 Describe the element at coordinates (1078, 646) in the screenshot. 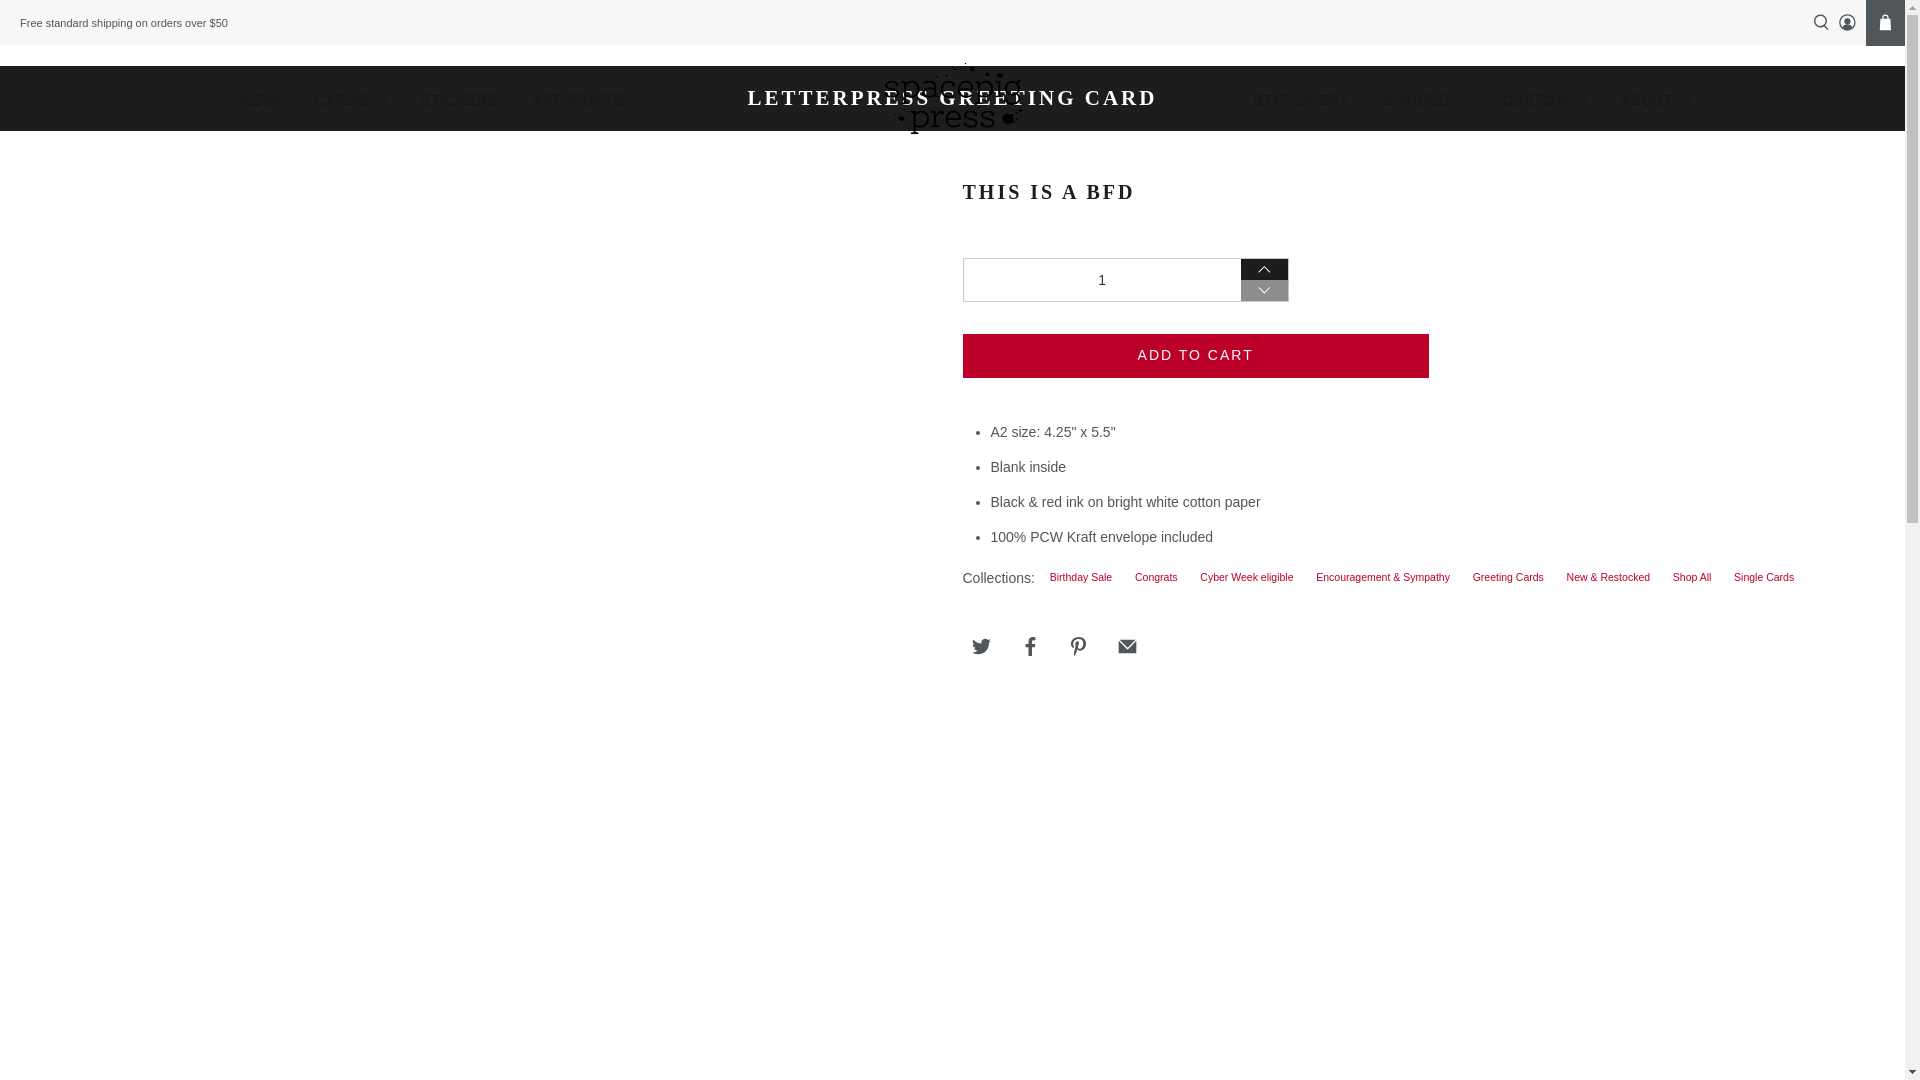

I see `Share this on Pinterest` at that location.